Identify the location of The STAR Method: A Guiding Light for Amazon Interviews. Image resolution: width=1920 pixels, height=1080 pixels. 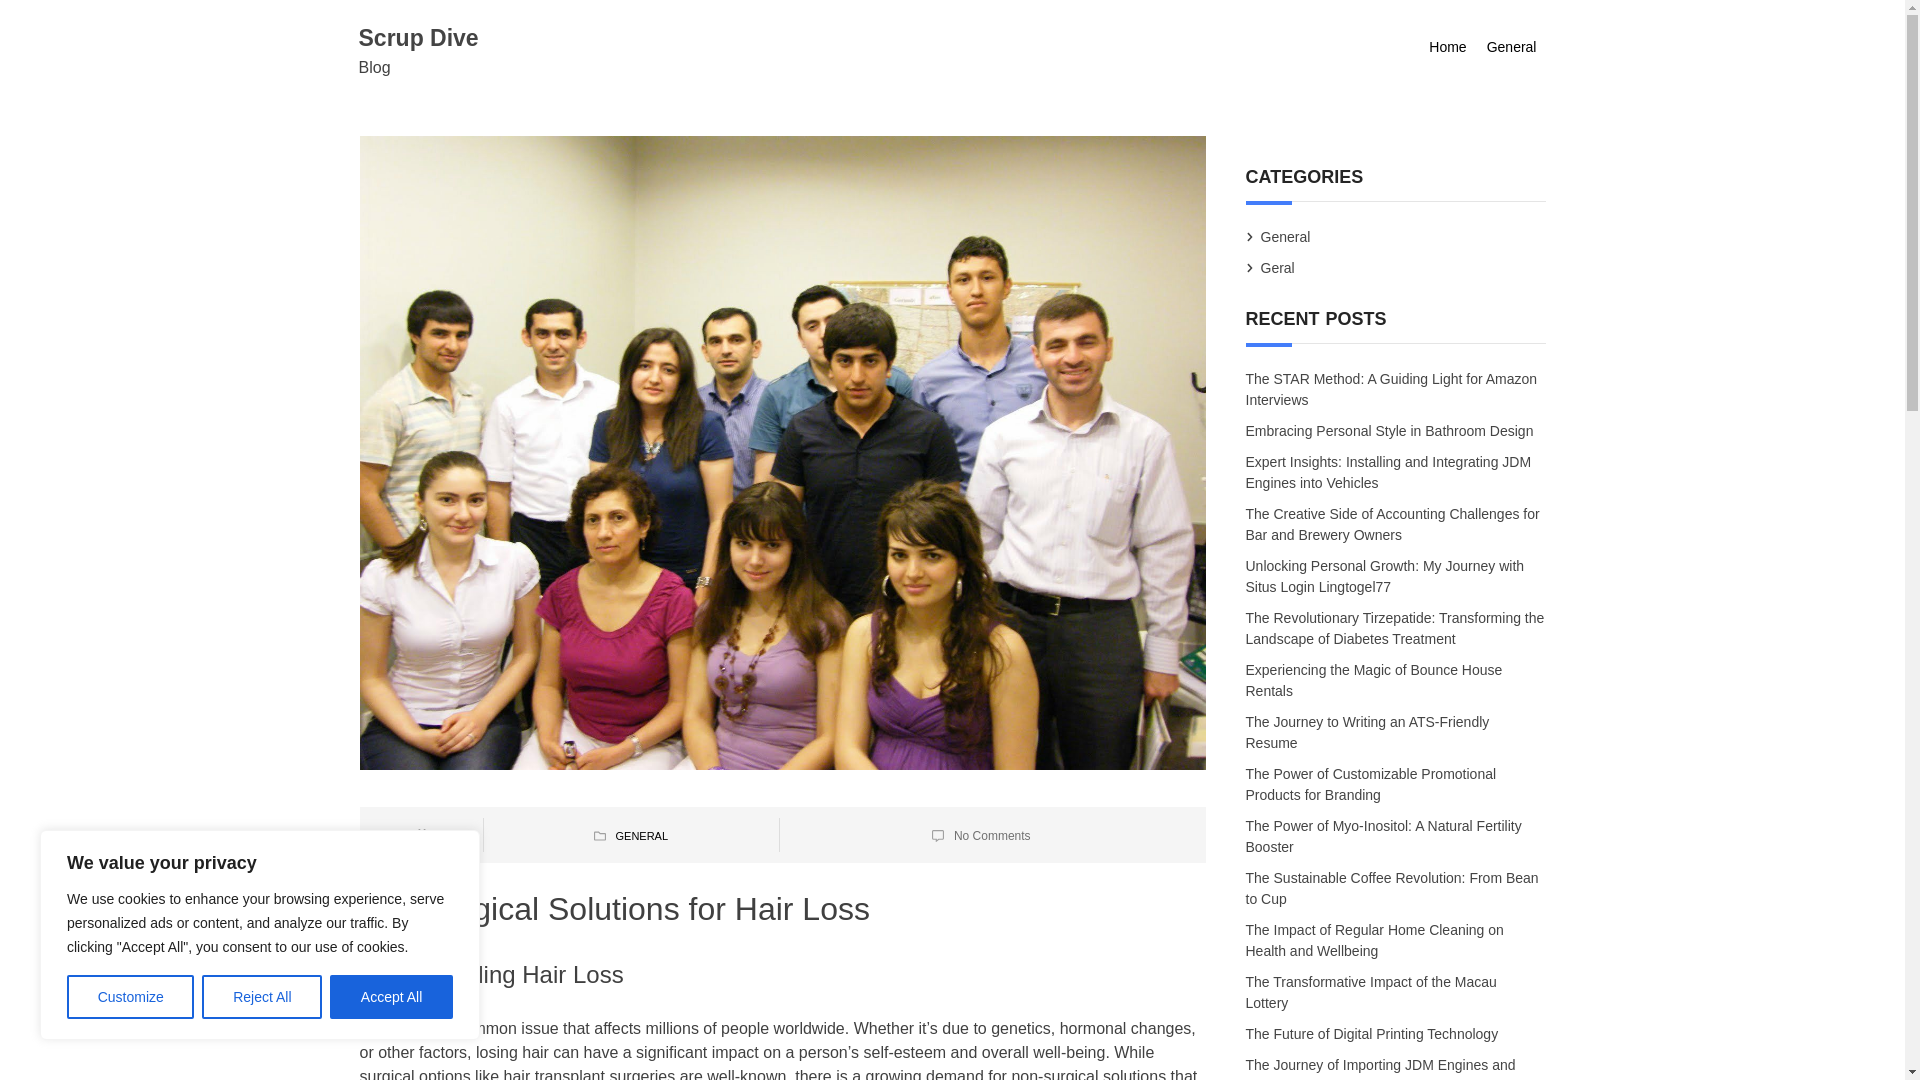
(1392, 388).